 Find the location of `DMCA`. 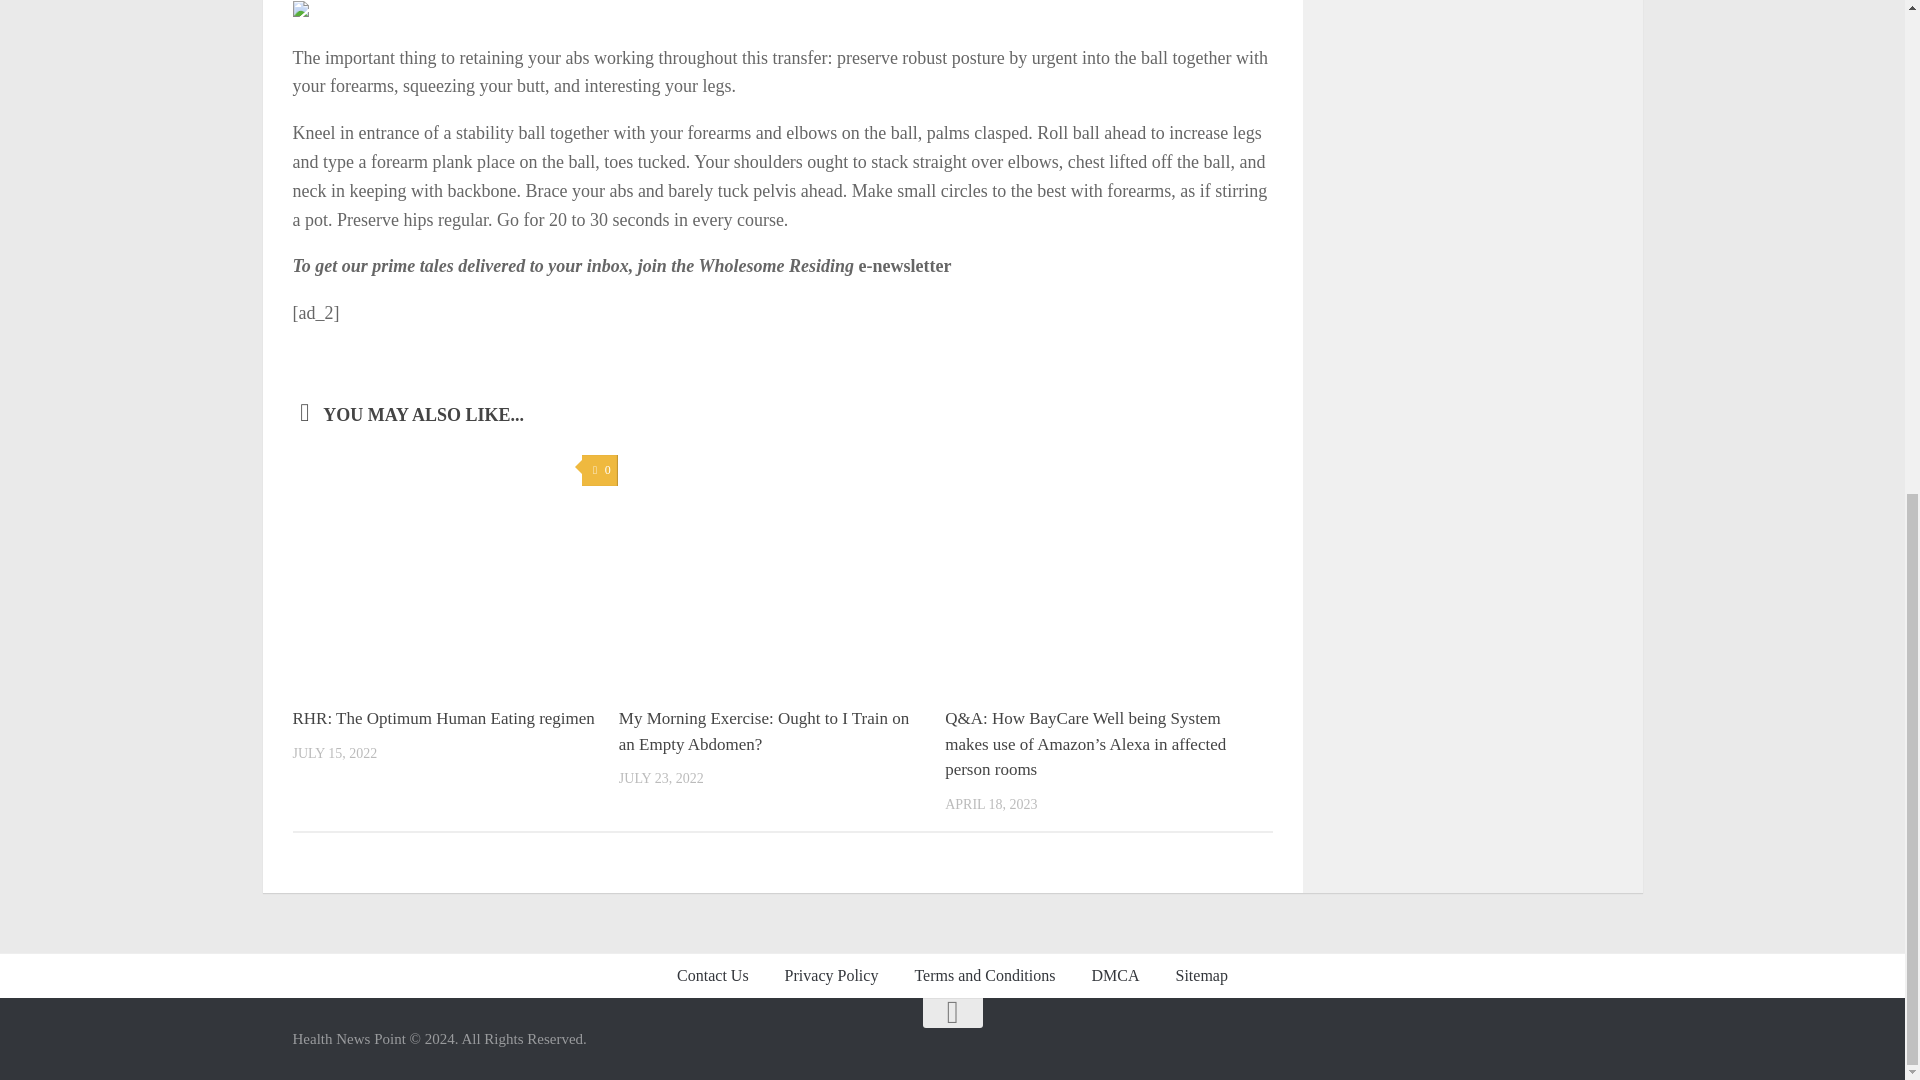

DMCA is located at coordinates (1115, 975).